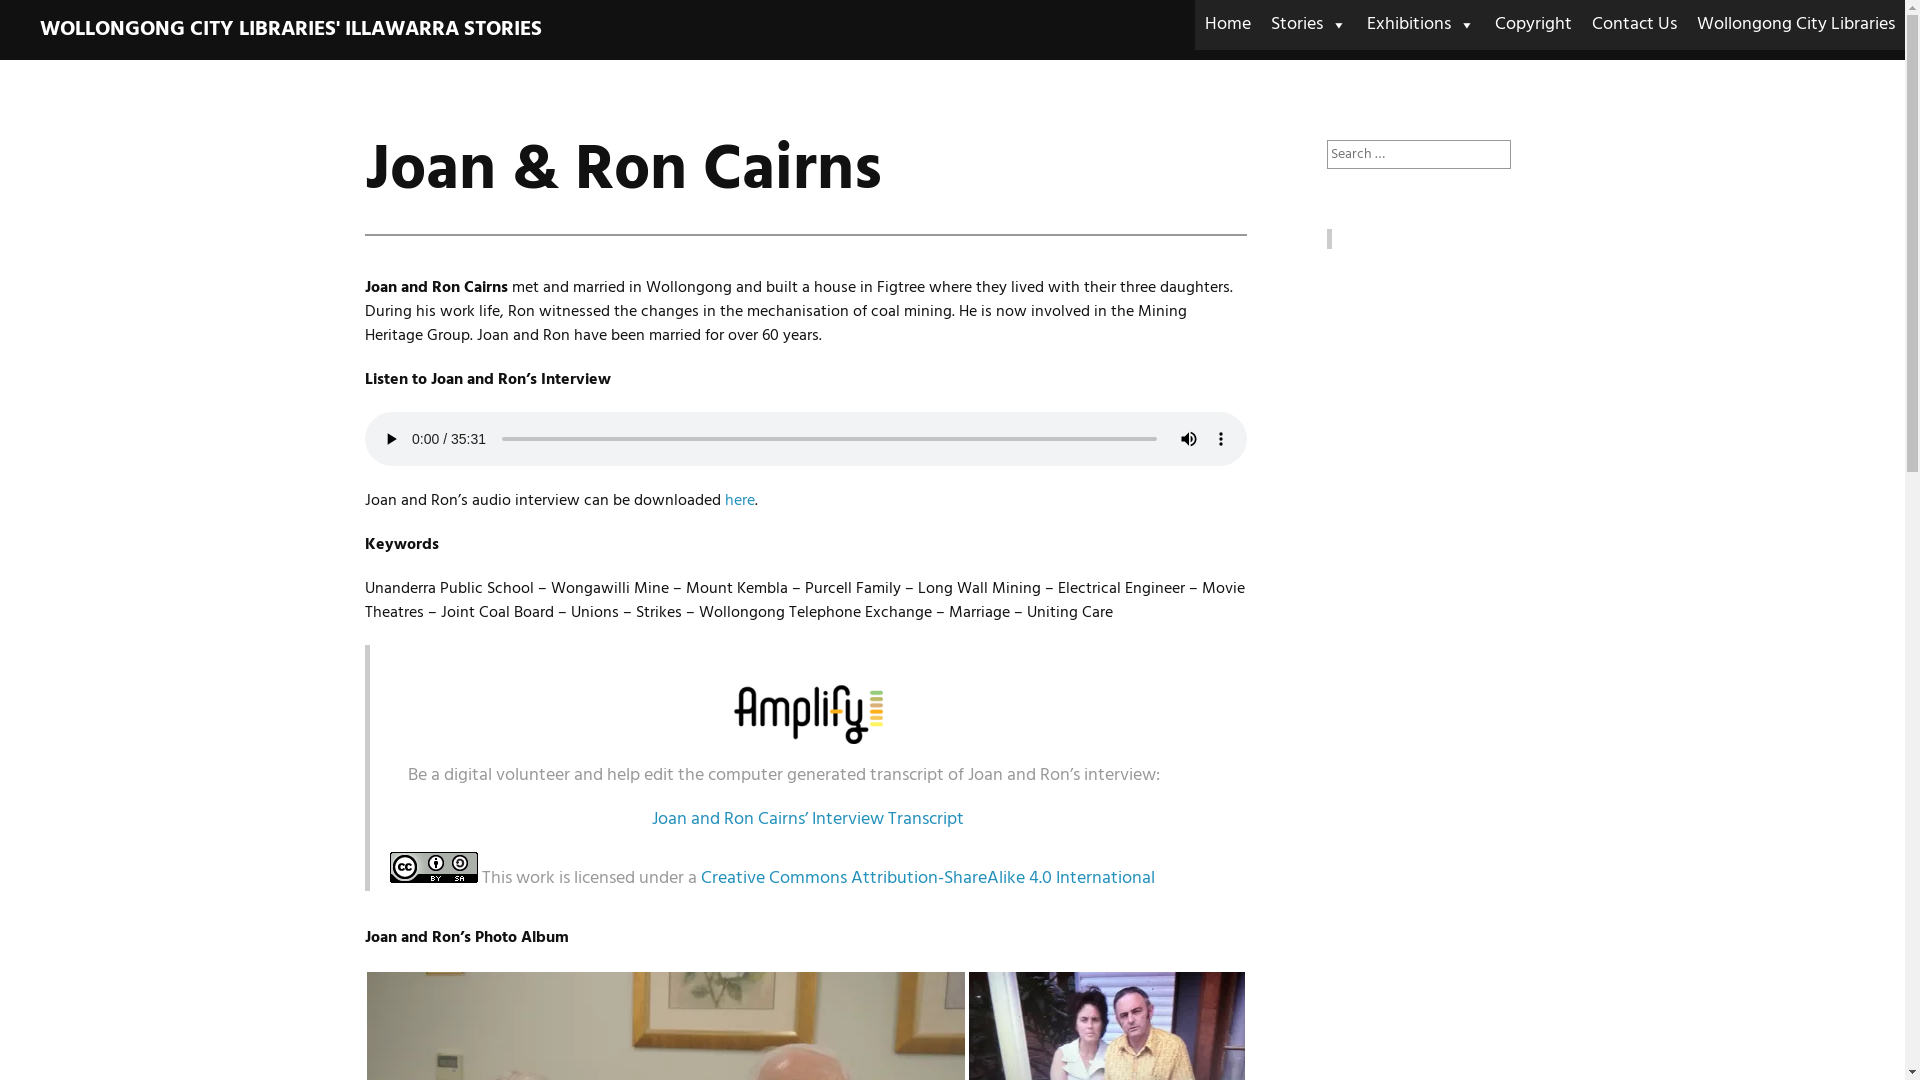 The height and width of the screenshot is (1080, 1920). What do you see at coordinates (739, 501) in the screenshot?
I see `here` at bounding box center [739, 501].